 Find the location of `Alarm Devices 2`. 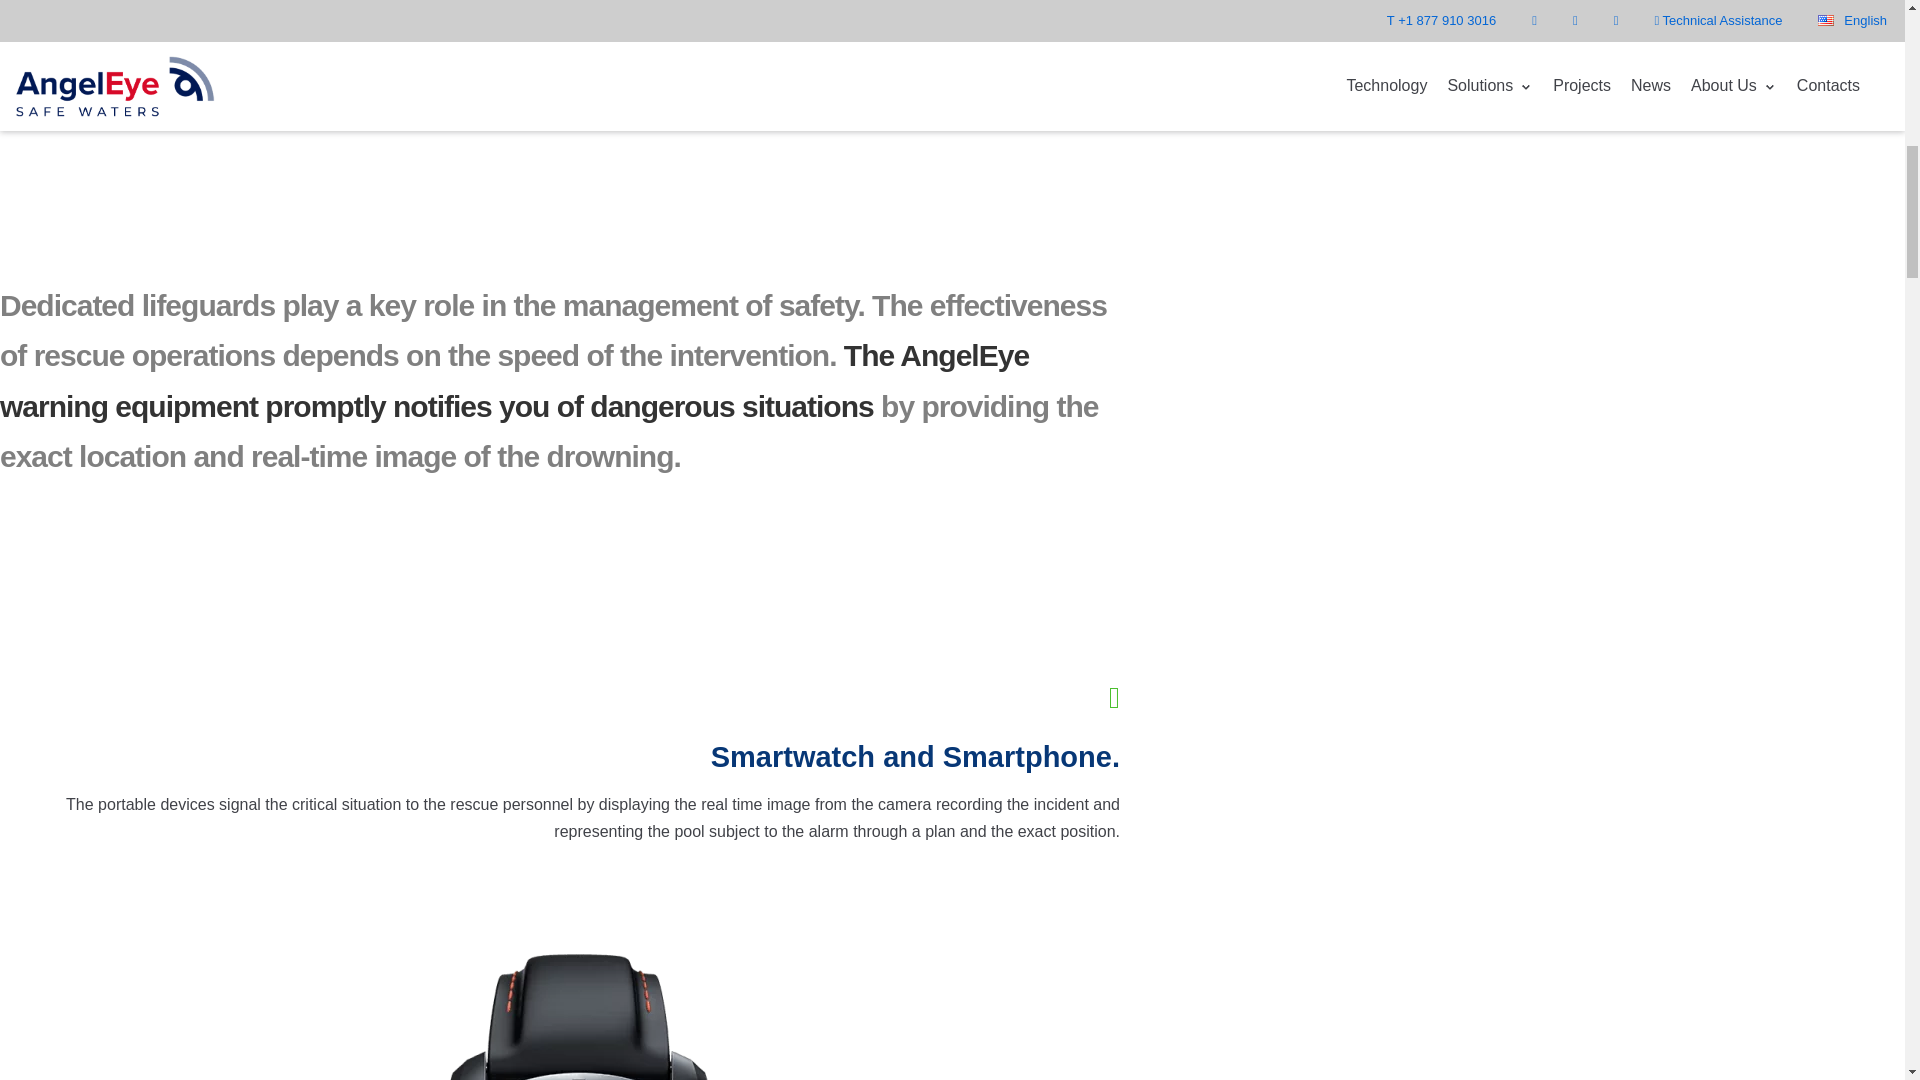

Alarm Devices 2 is located at coordinates (579, 993).